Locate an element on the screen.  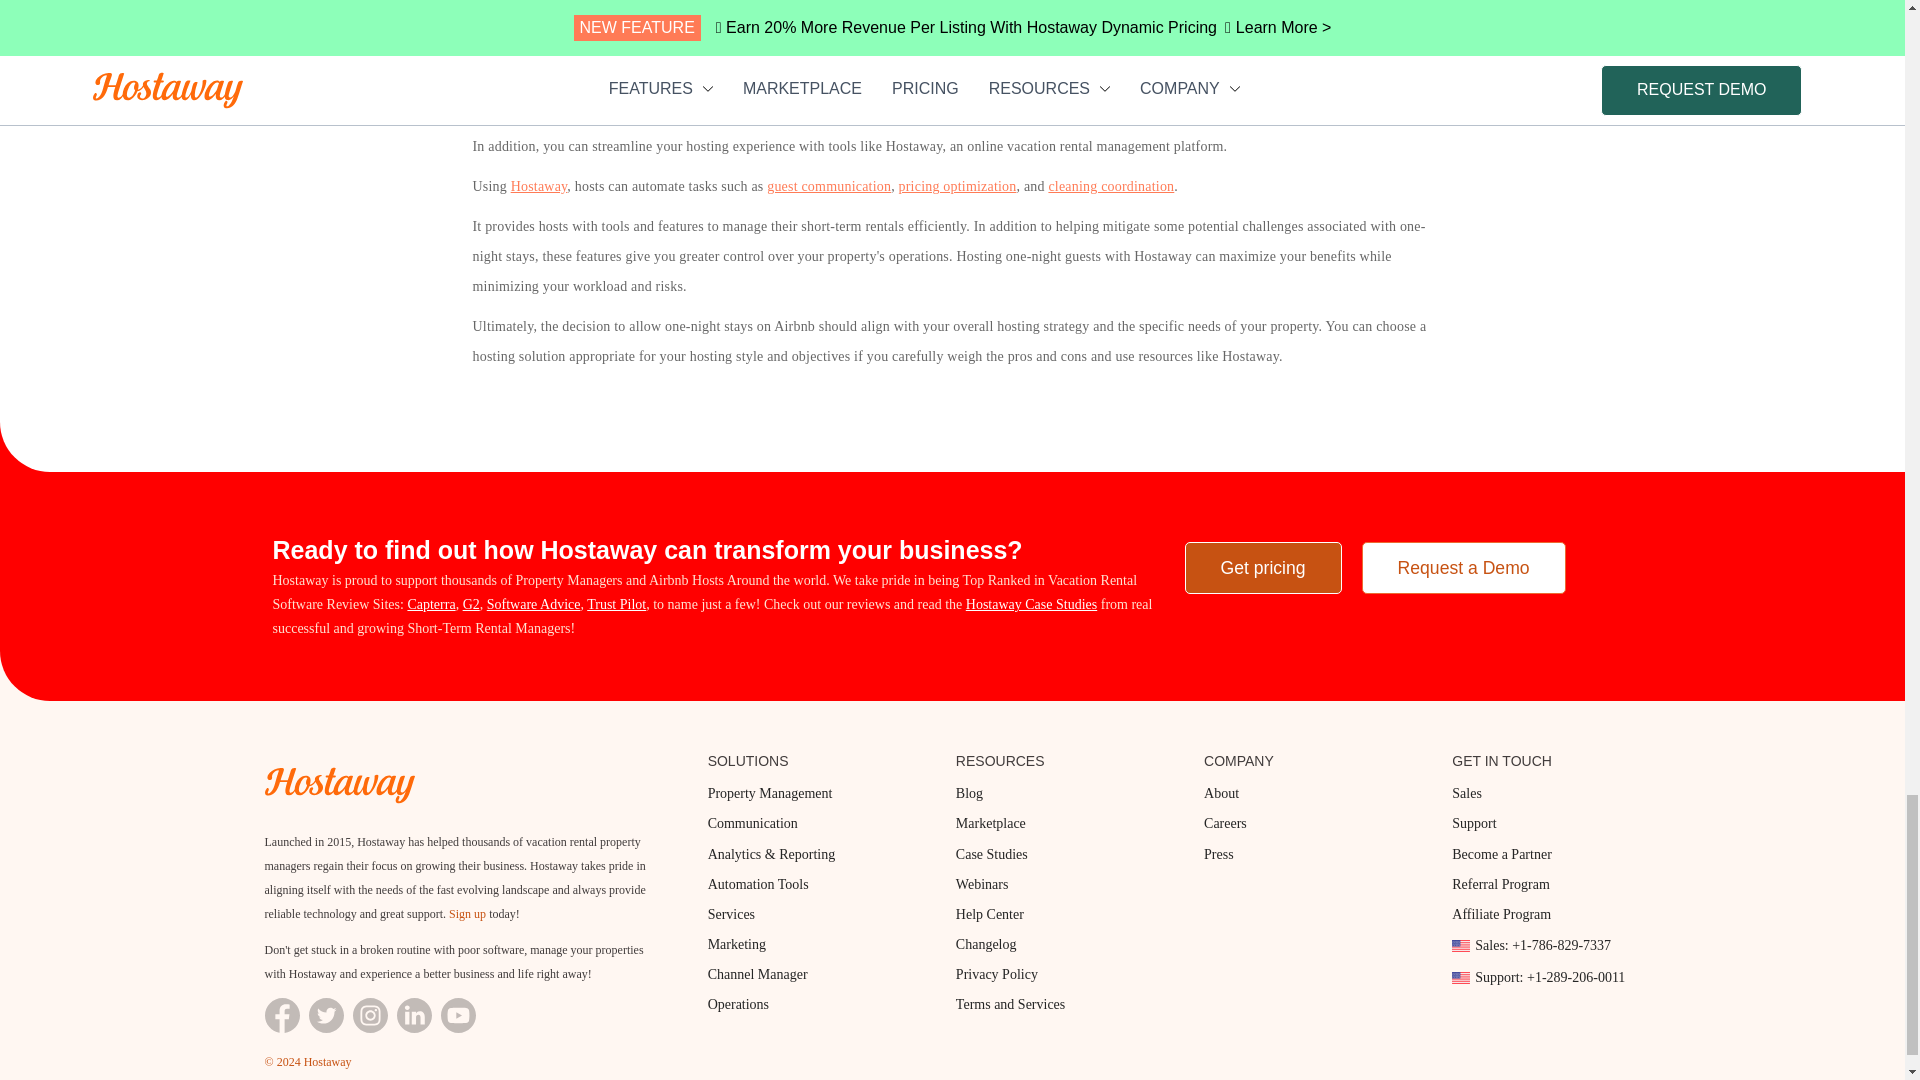
Software Advice is located at coordinates (534, 604).